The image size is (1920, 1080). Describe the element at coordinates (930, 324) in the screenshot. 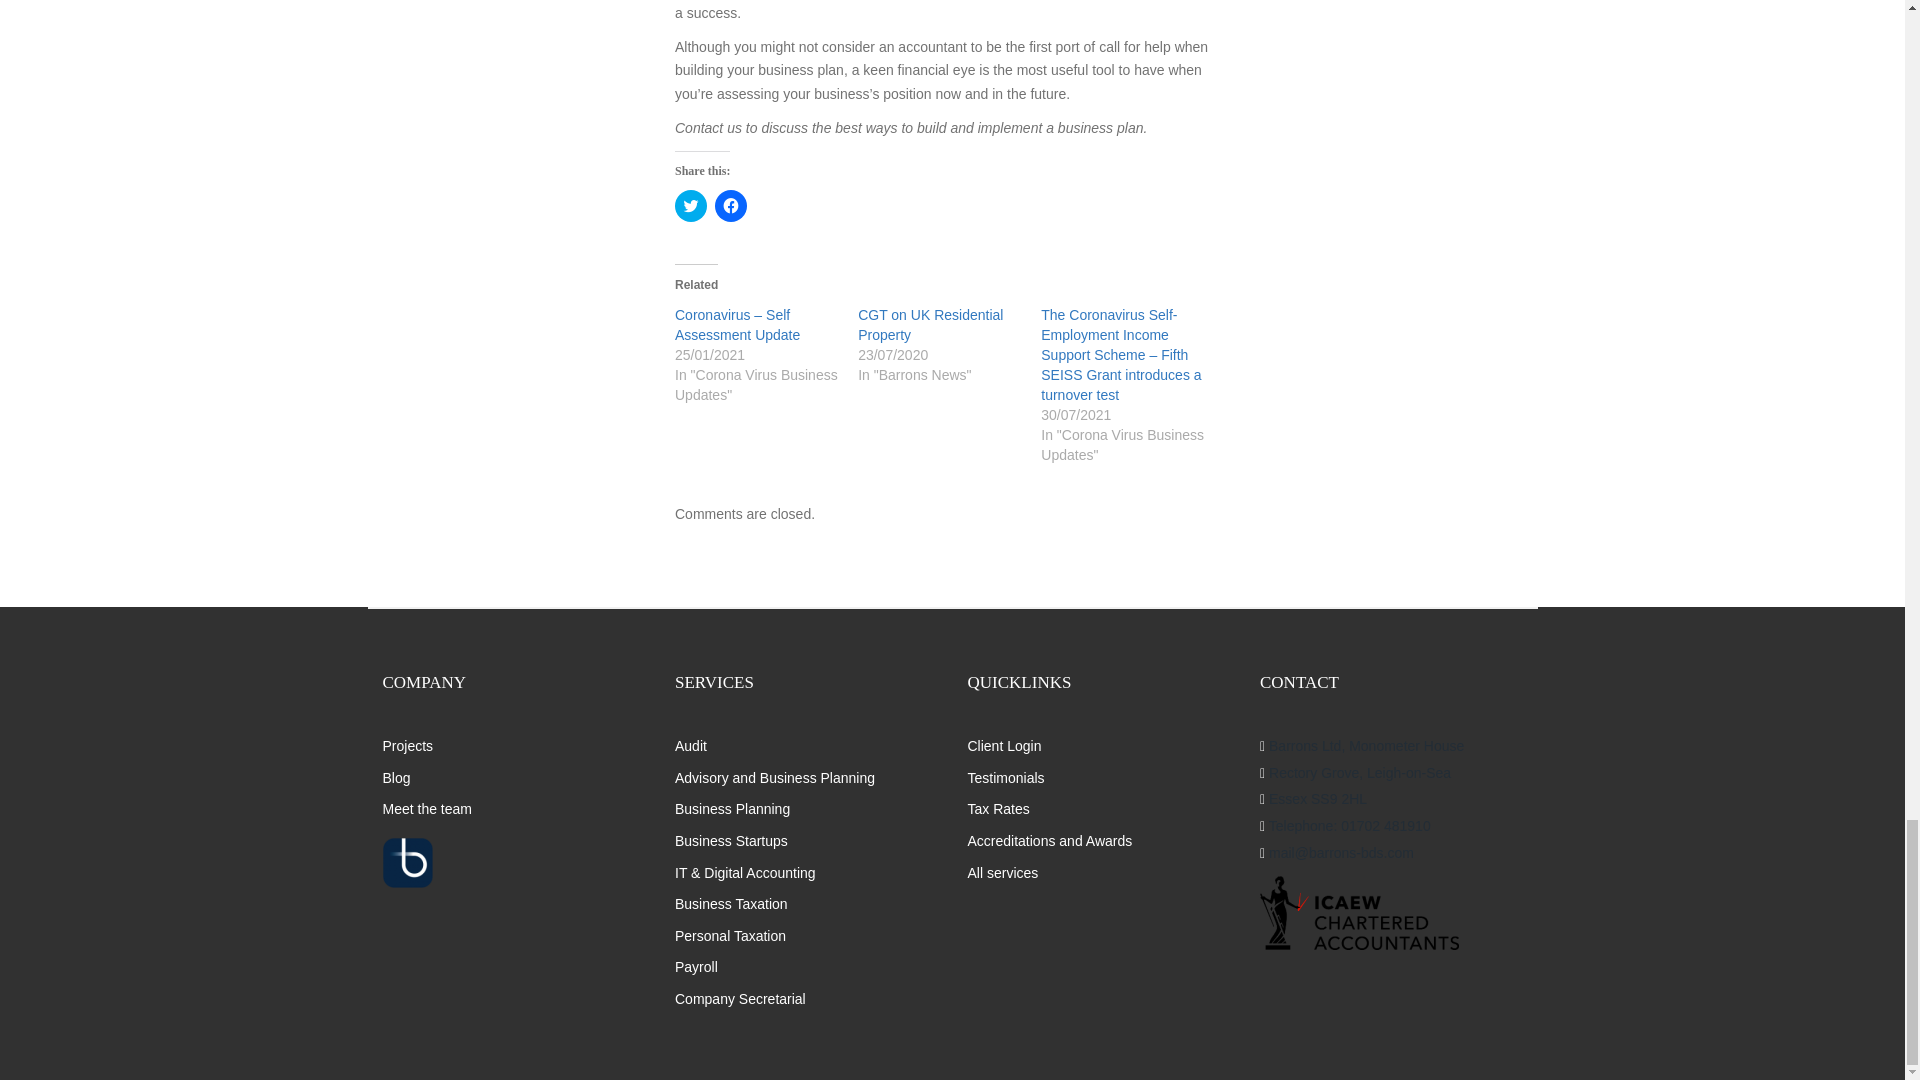

I see `CGT on UK Residential Property` at that location.